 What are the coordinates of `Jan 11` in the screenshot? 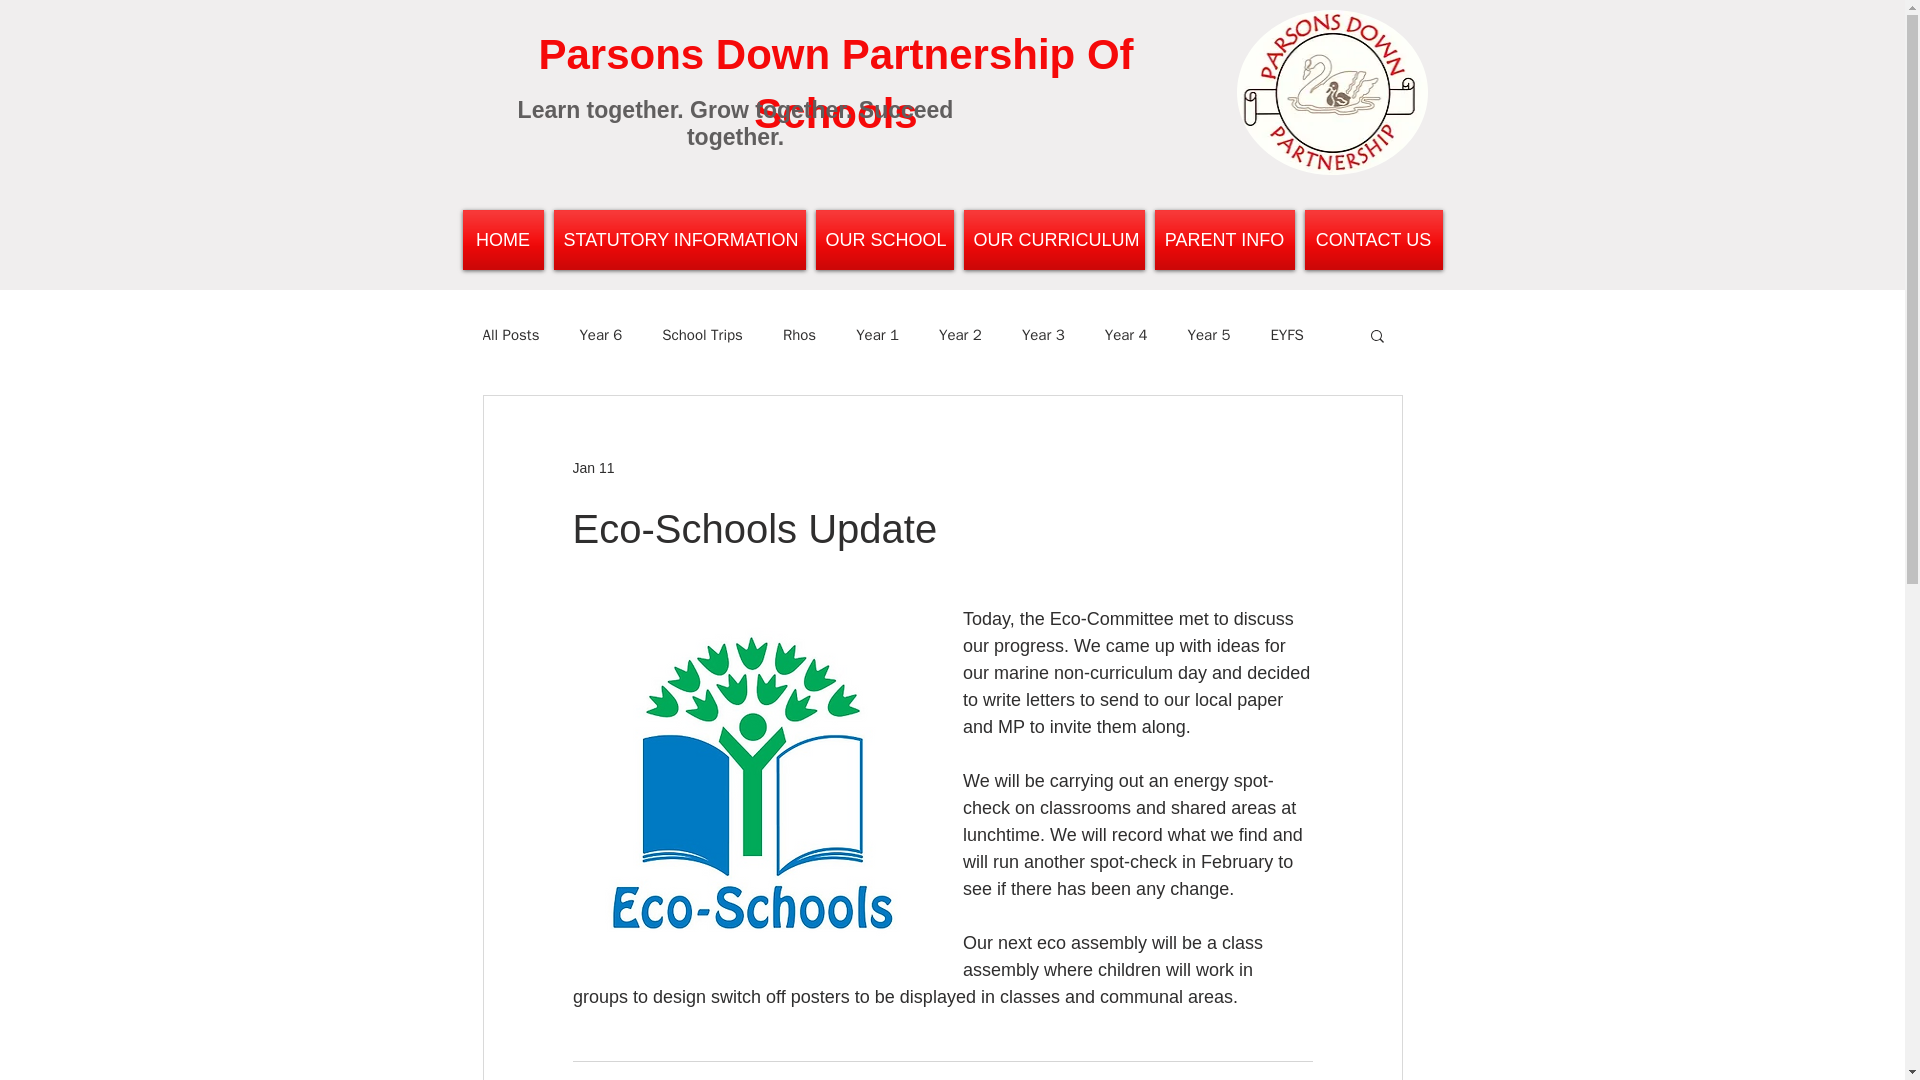 It's located at (593, 468).